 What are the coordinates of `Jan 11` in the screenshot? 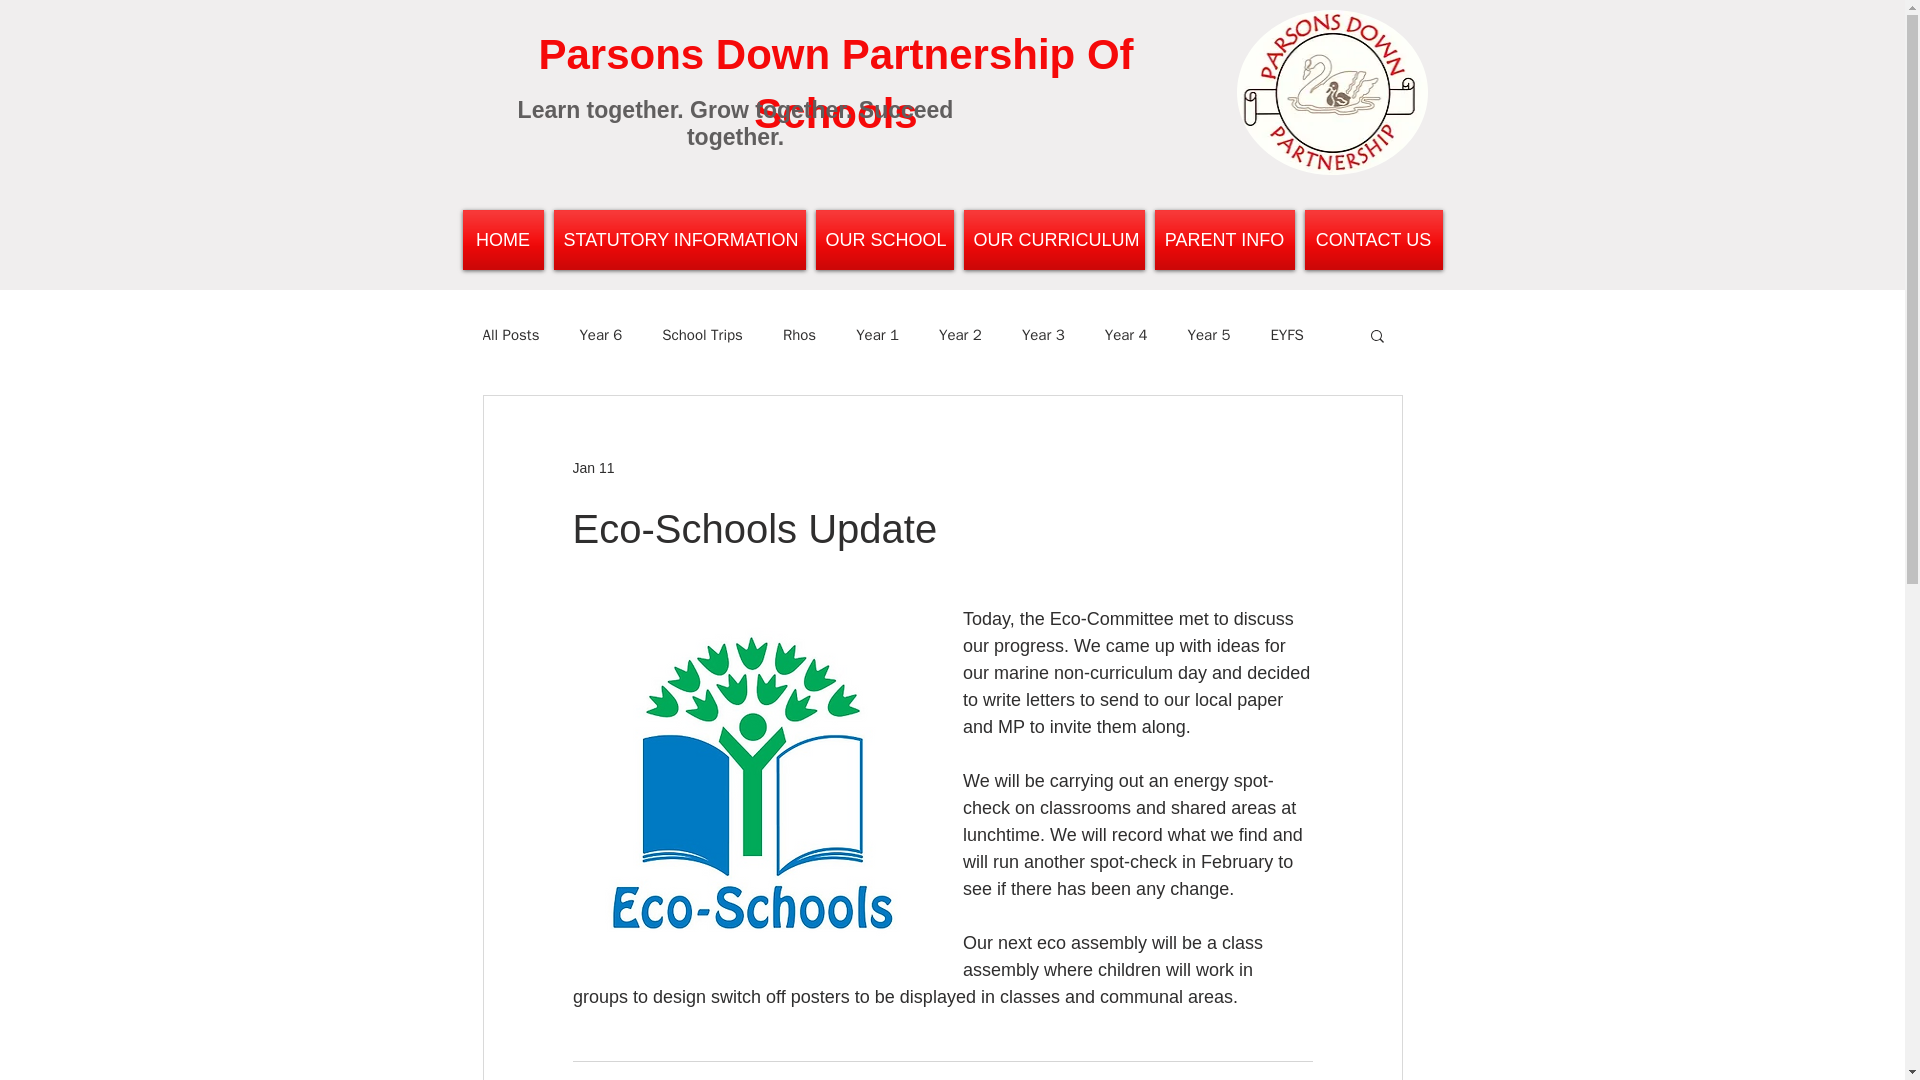 It's located at (593, 468).